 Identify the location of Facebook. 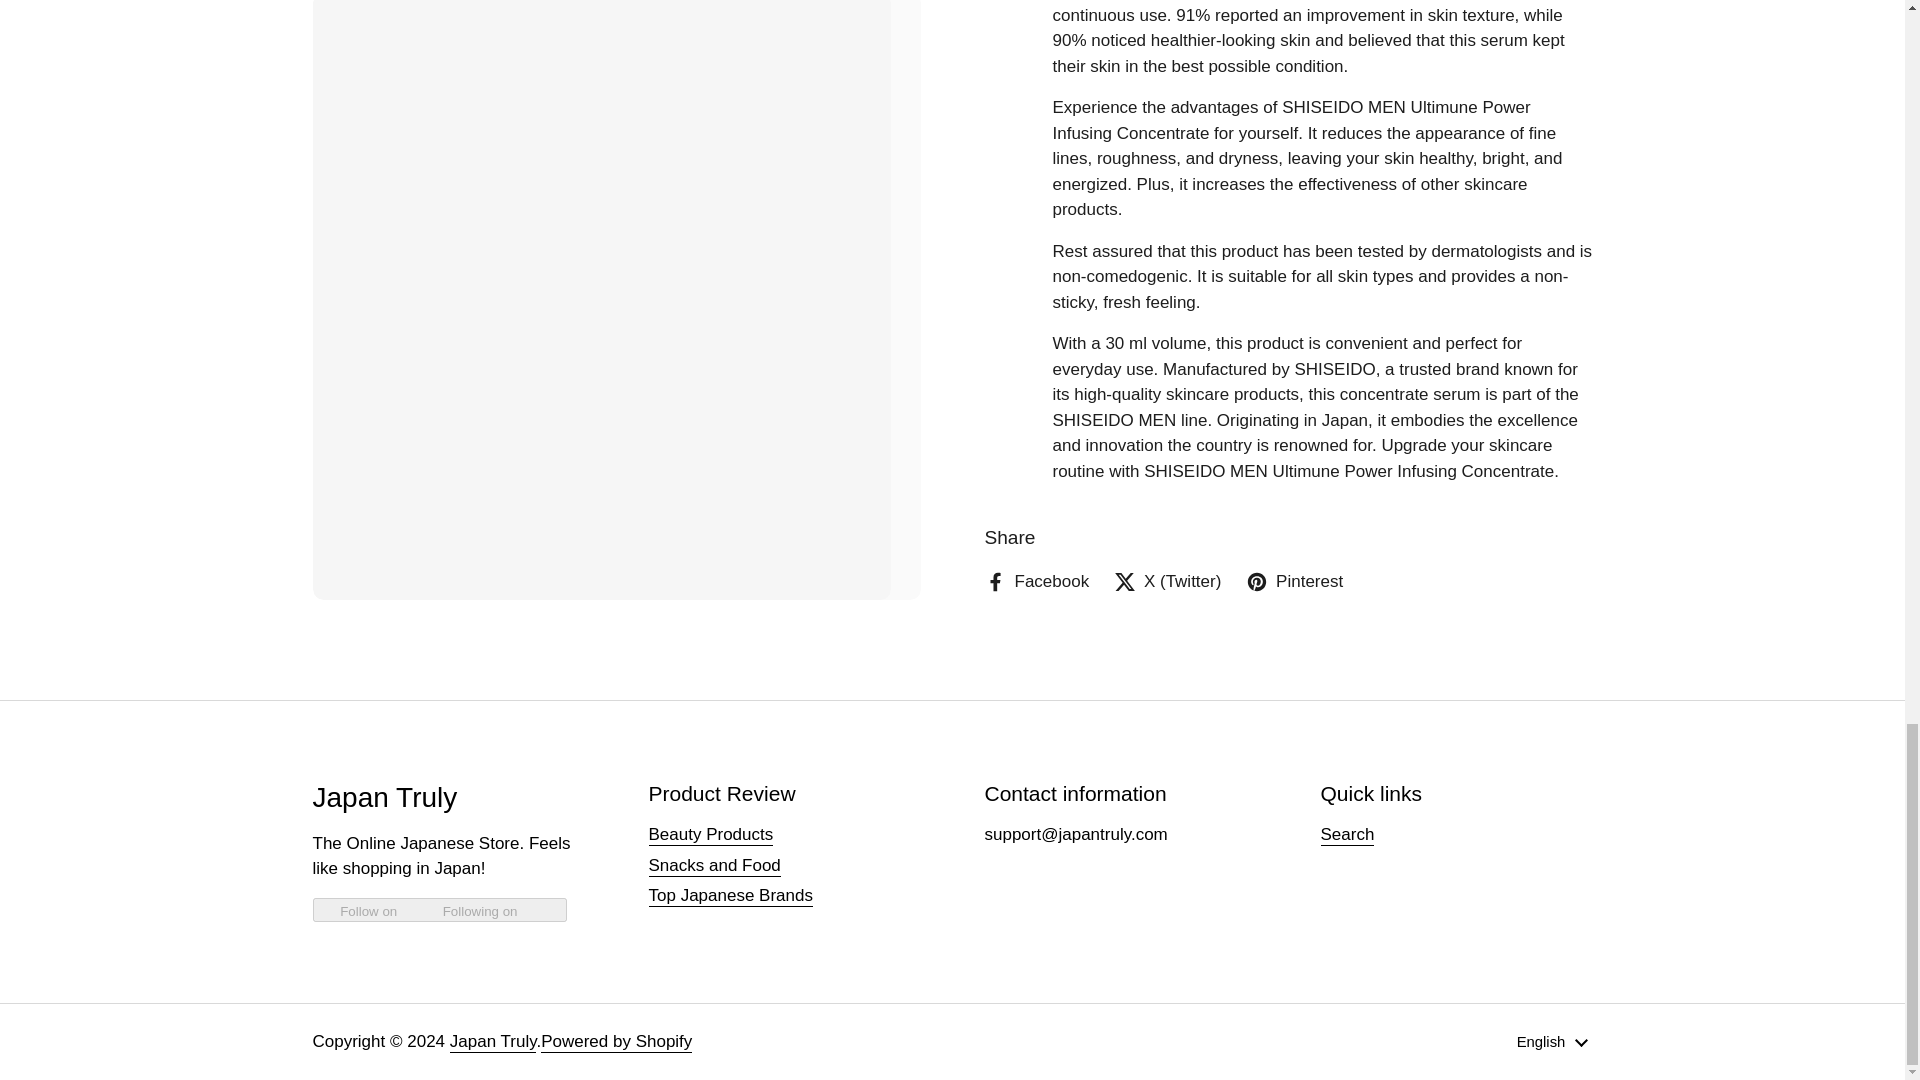
(1036, 300).